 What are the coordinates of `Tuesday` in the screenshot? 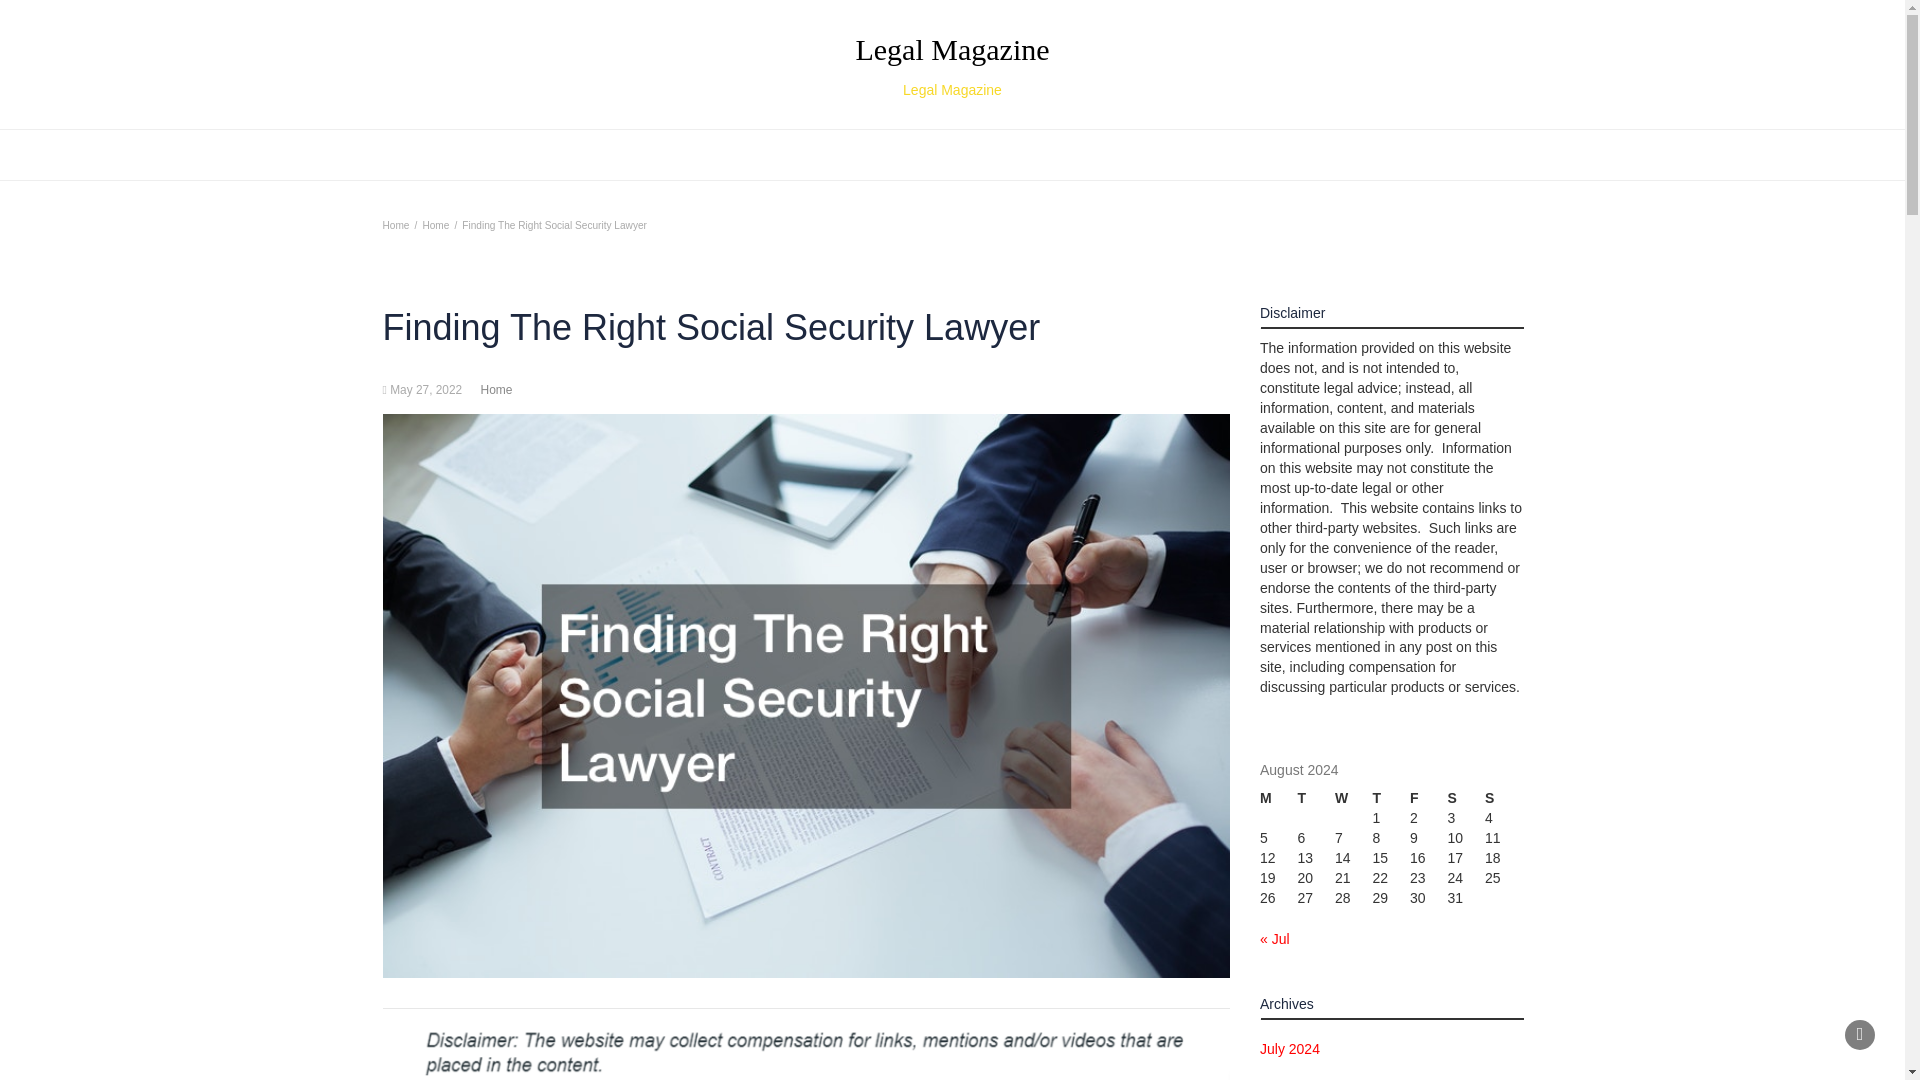 It's located at (395, 226).